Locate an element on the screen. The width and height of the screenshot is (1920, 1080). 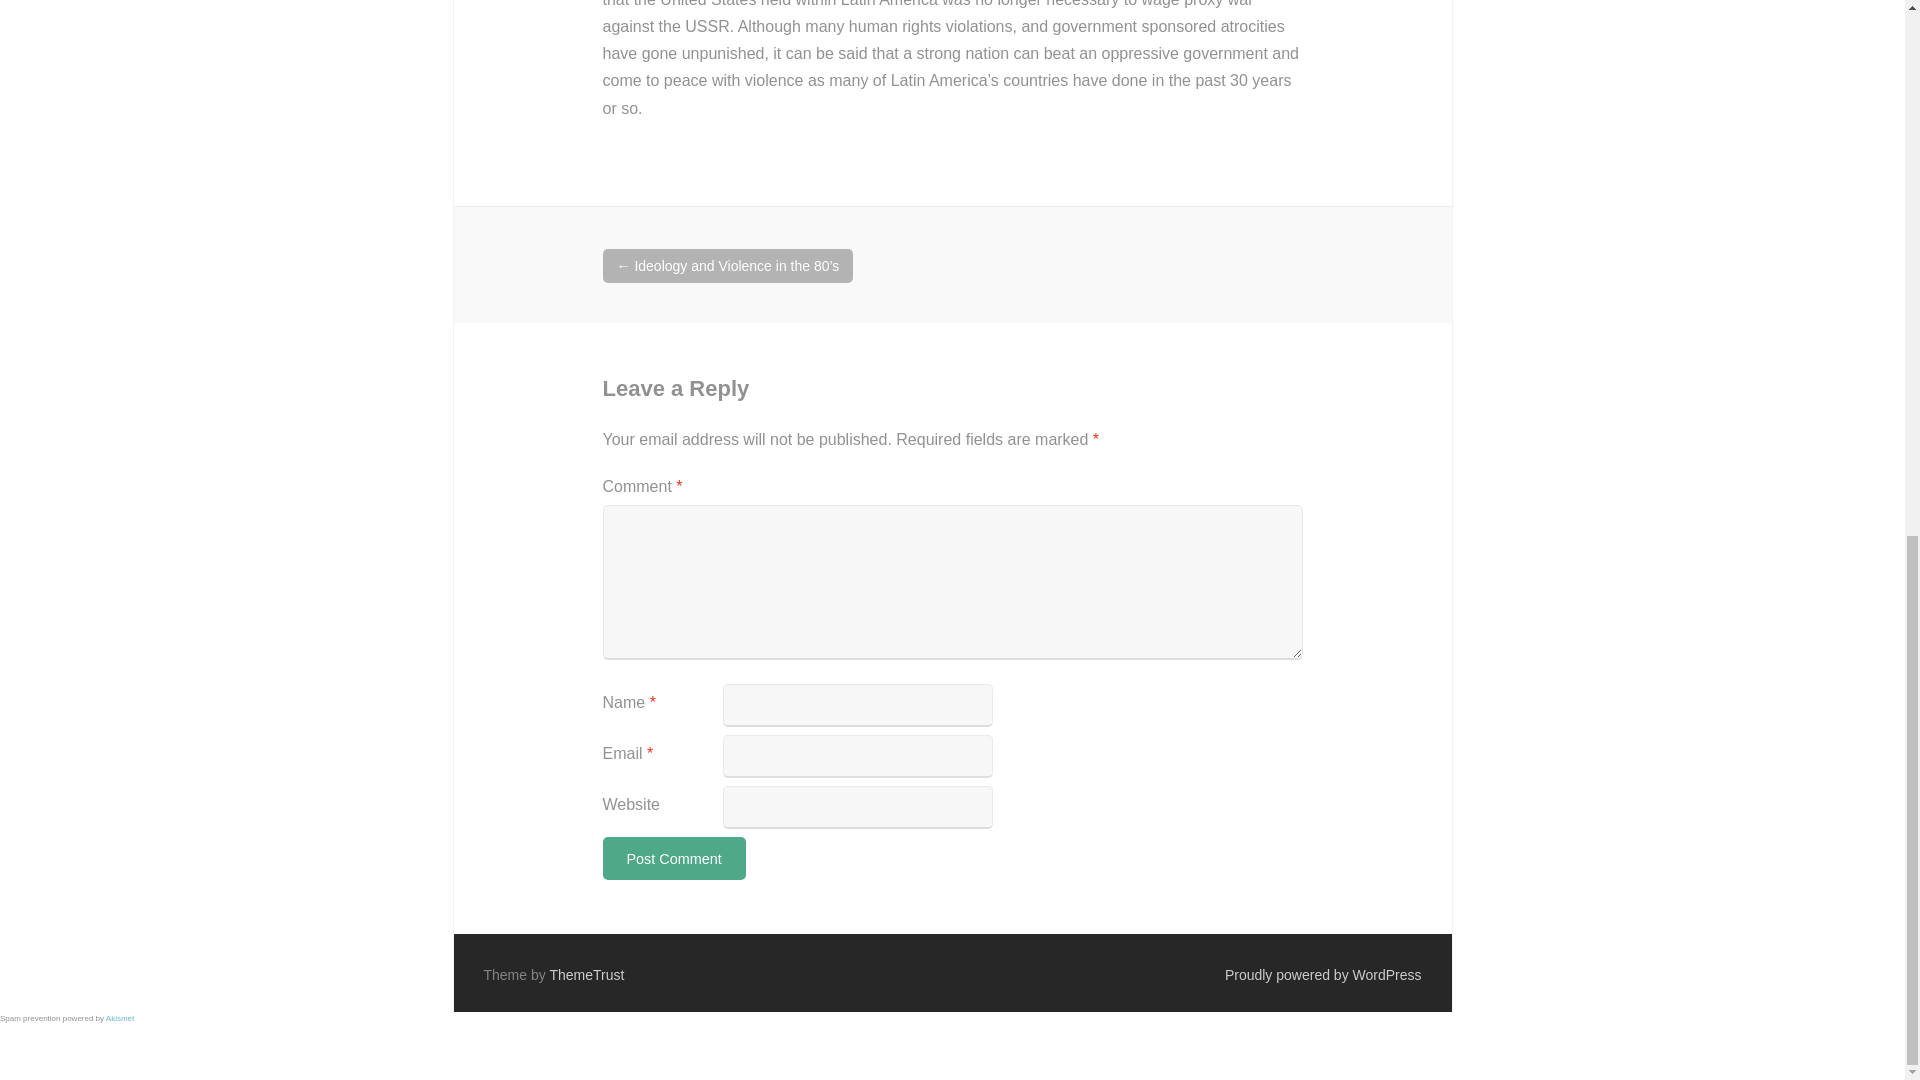
Semantic Personal Publishing Platform is located at coordinates (1323, 974).